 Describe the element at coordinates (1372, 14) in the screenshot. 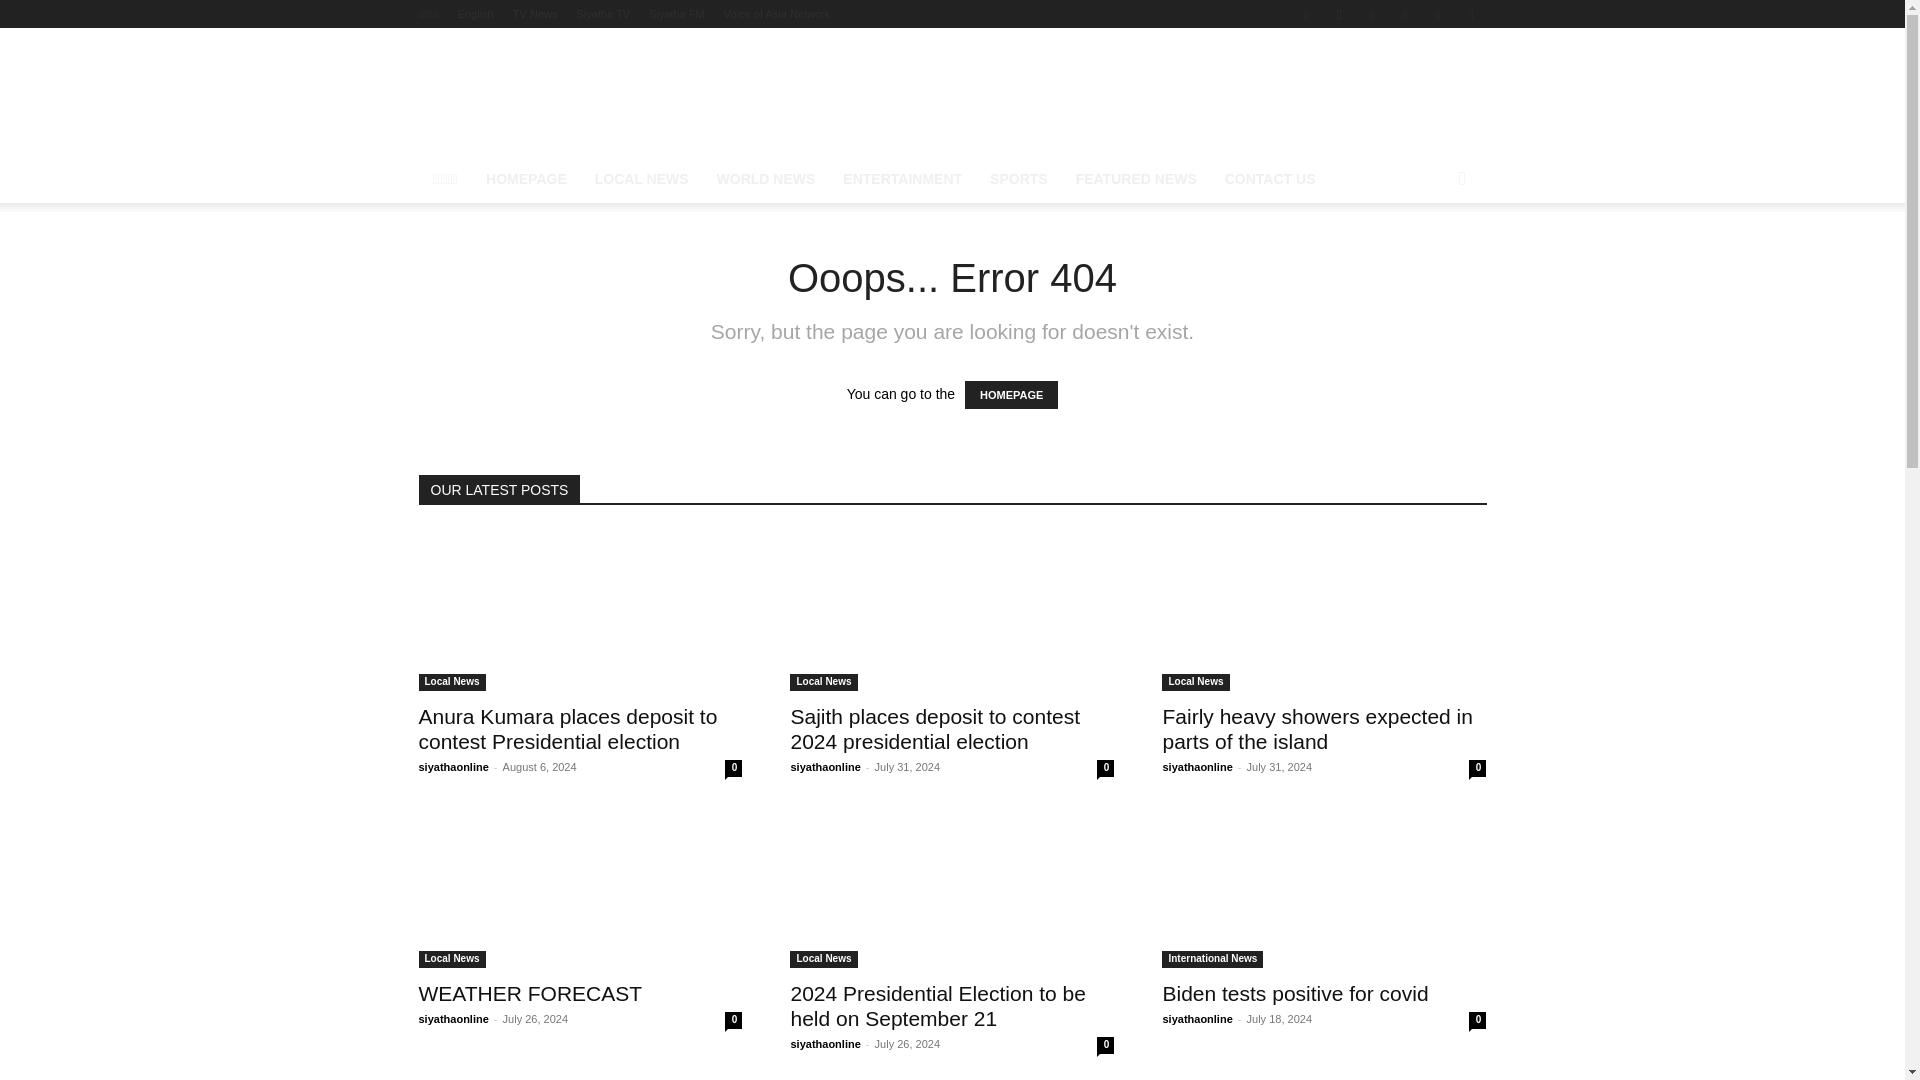

I see `Telegram` at that location.